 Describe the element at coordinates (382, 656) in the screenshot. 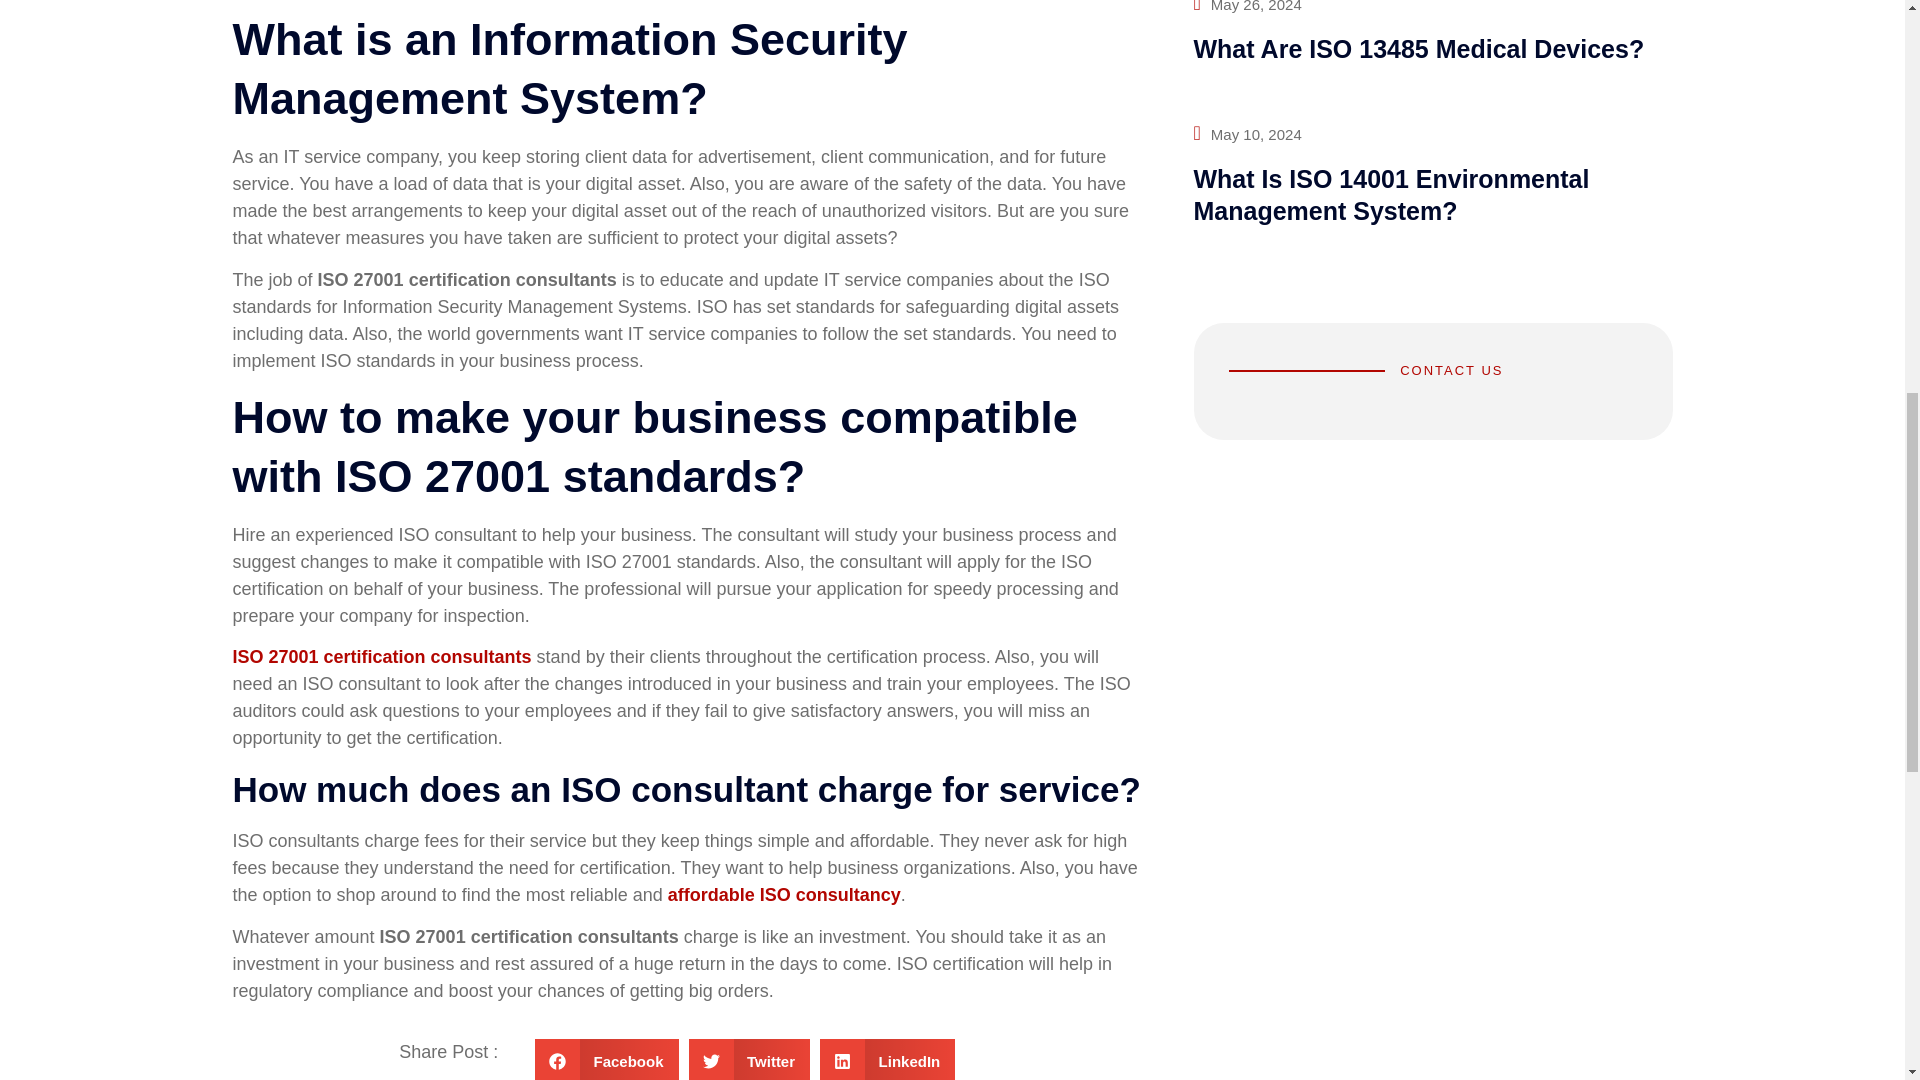

I see `ISO 27001 certification consultants` at that location.